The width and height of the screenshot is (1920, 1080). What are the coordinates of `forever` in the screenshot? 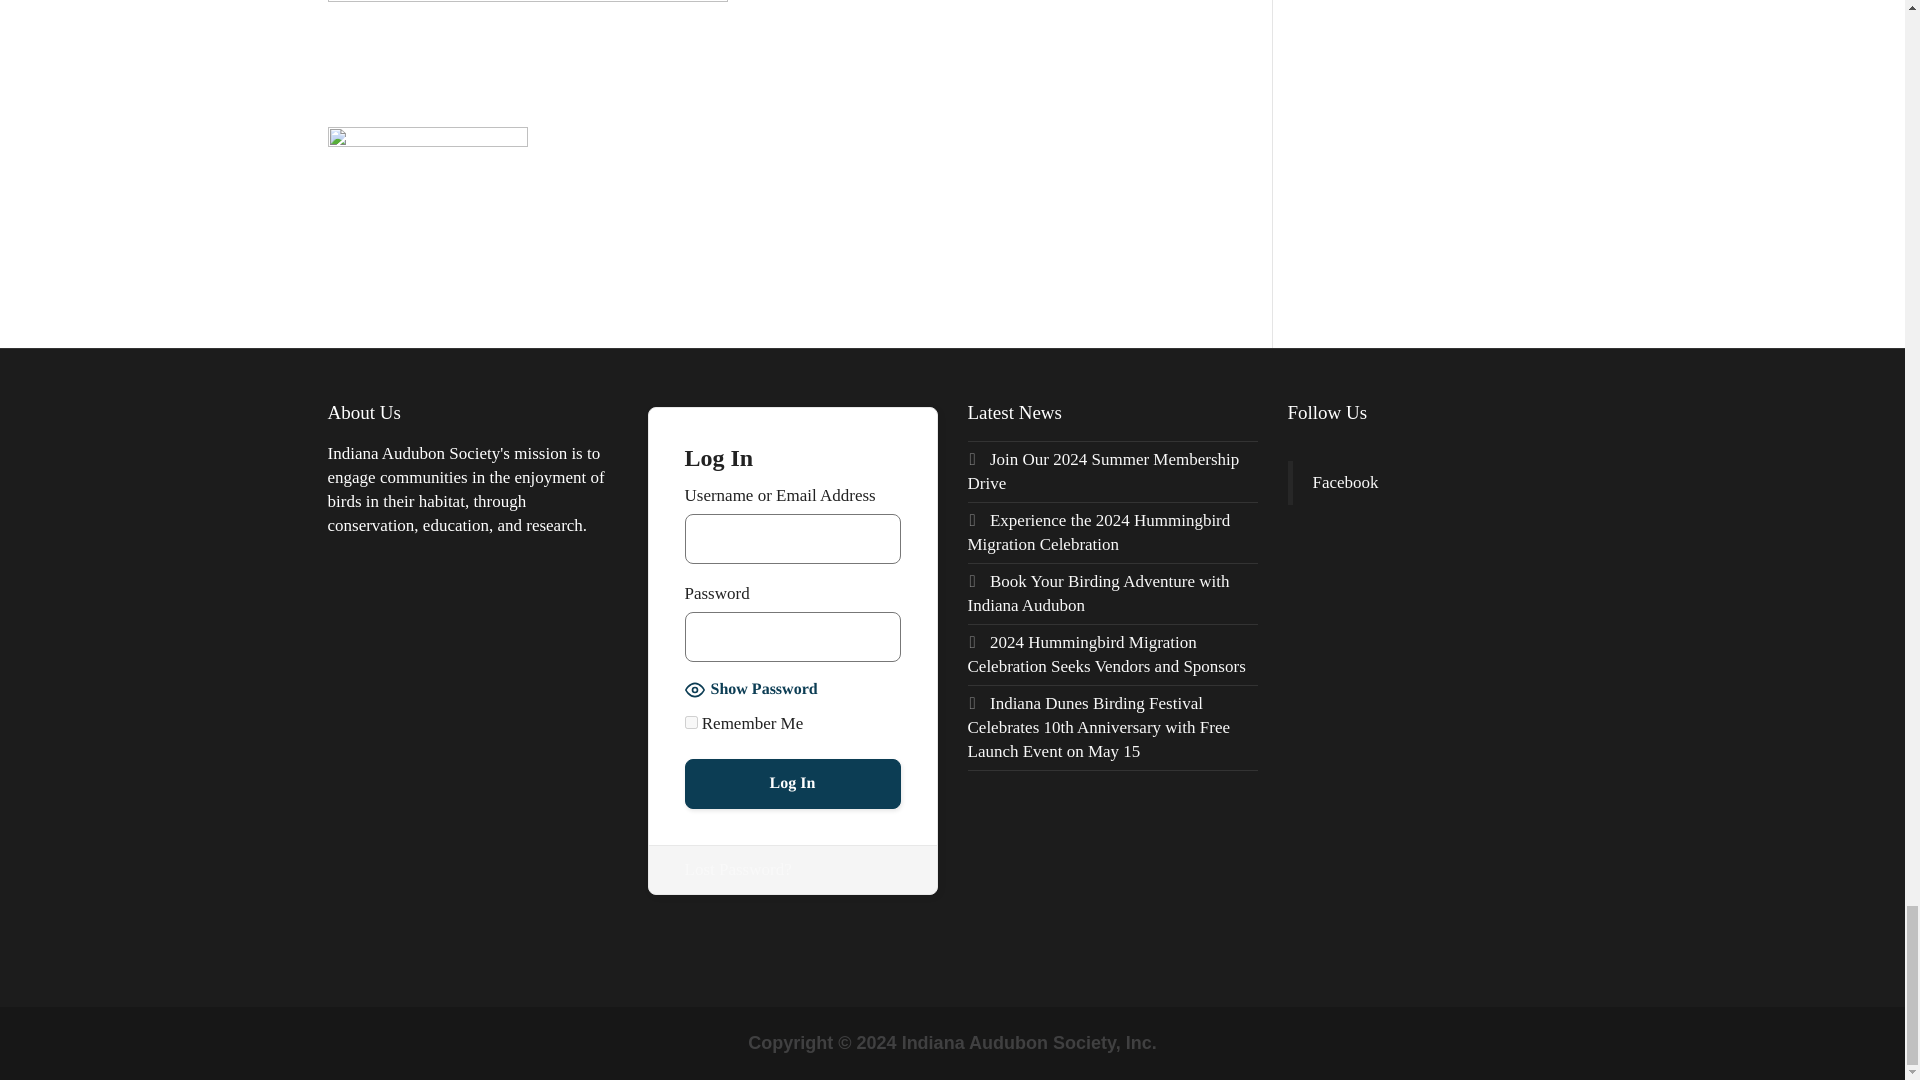 It's located at (690, 722).